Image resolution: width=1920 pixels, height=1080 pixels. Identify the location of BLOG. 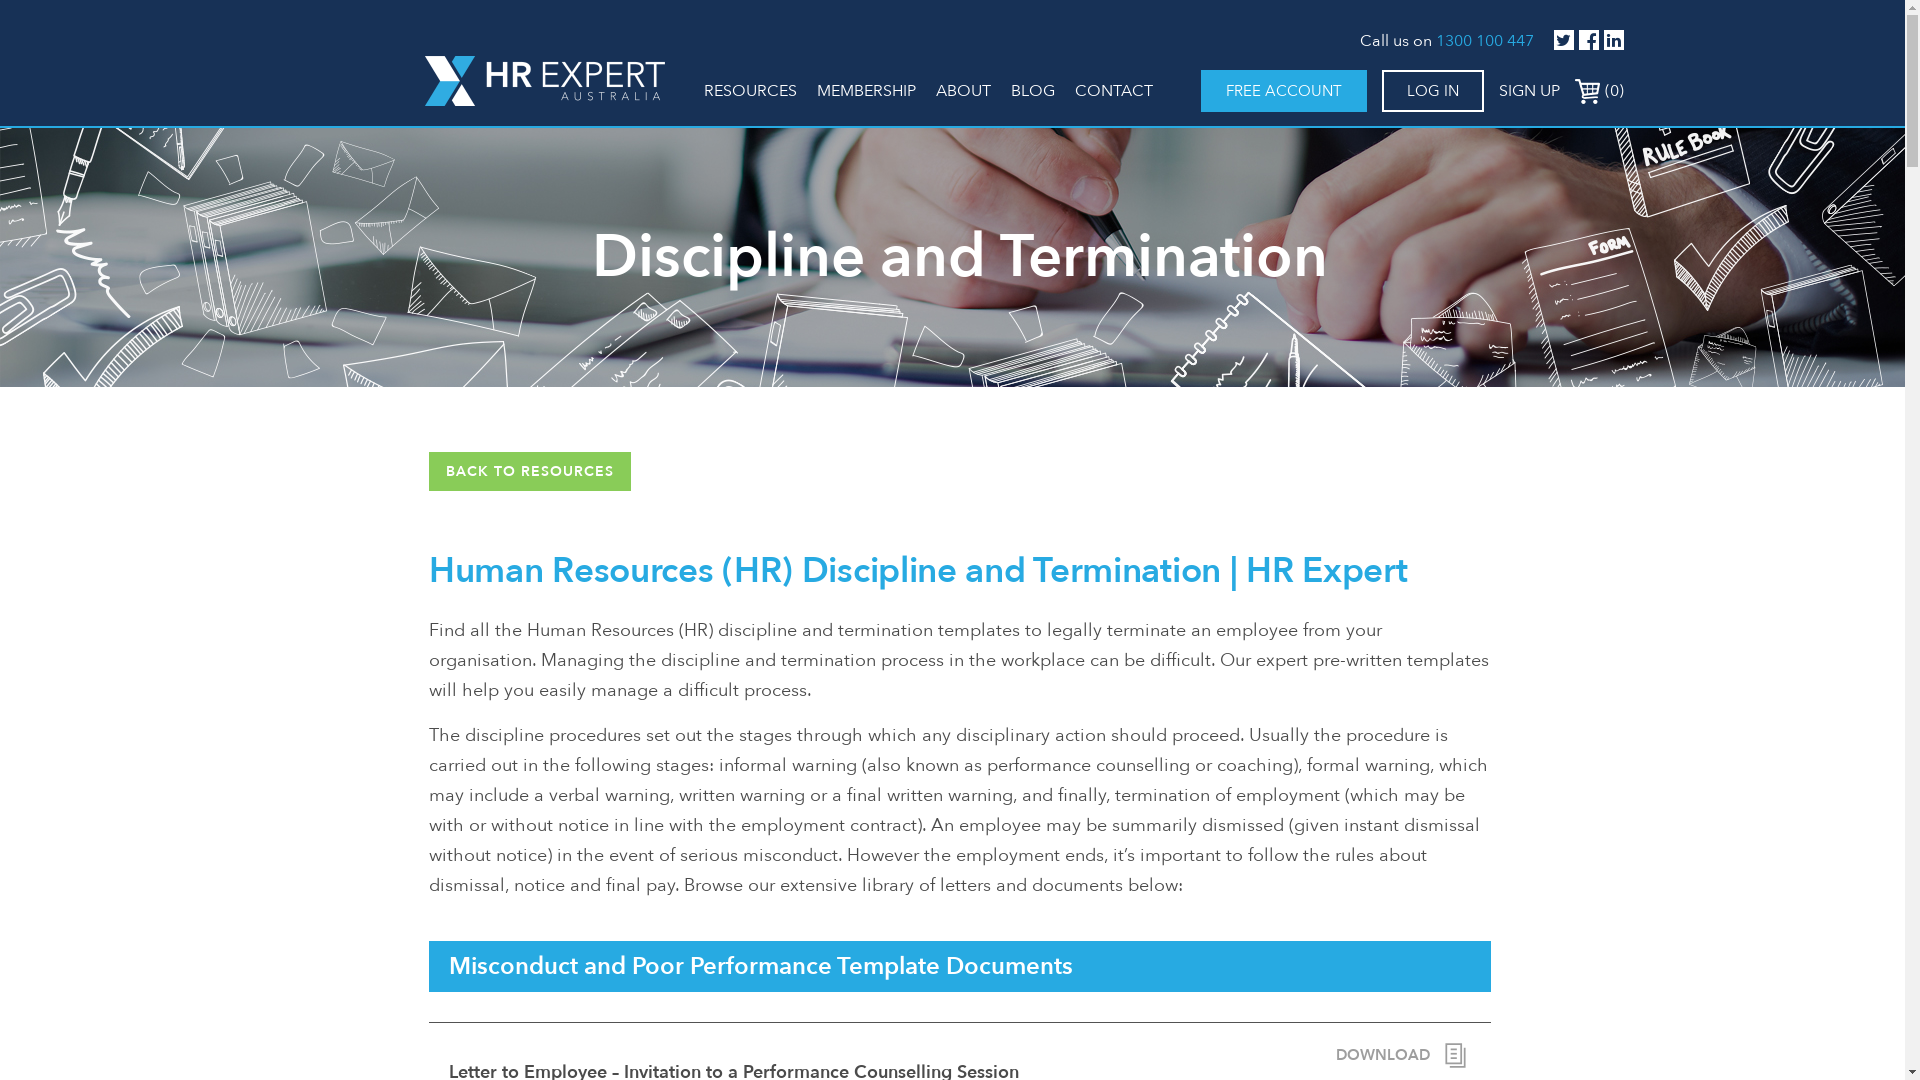
(1032, 91).